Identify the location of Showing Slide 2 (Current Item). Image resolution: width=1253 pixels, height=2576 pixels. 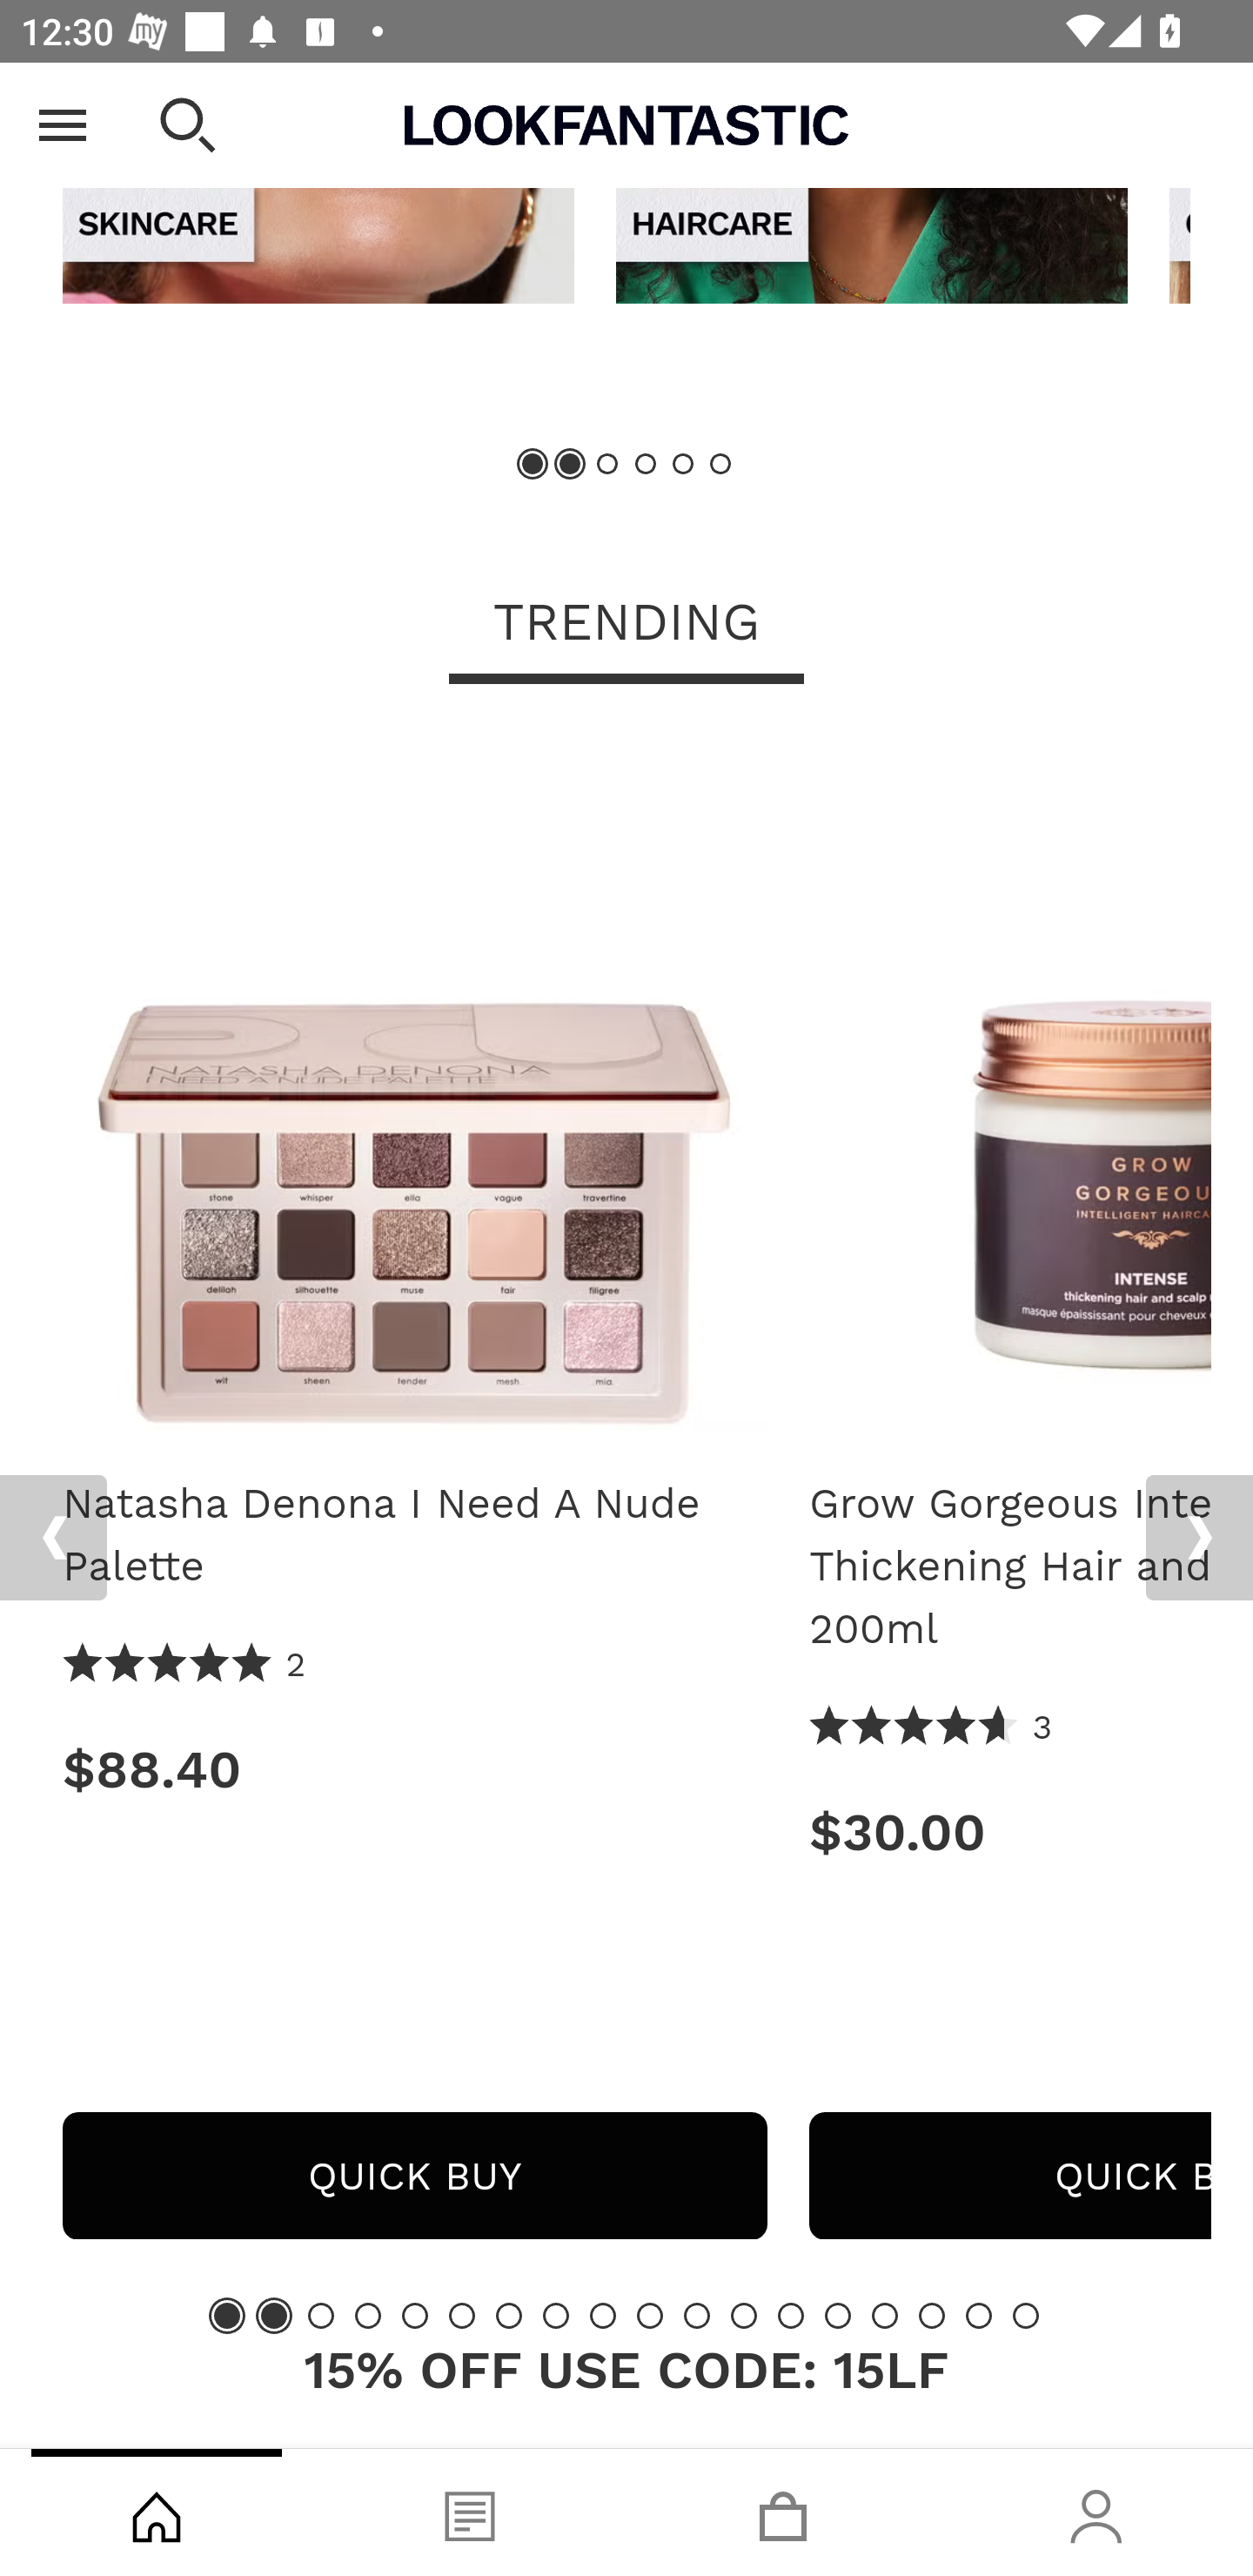
(273, 2317).